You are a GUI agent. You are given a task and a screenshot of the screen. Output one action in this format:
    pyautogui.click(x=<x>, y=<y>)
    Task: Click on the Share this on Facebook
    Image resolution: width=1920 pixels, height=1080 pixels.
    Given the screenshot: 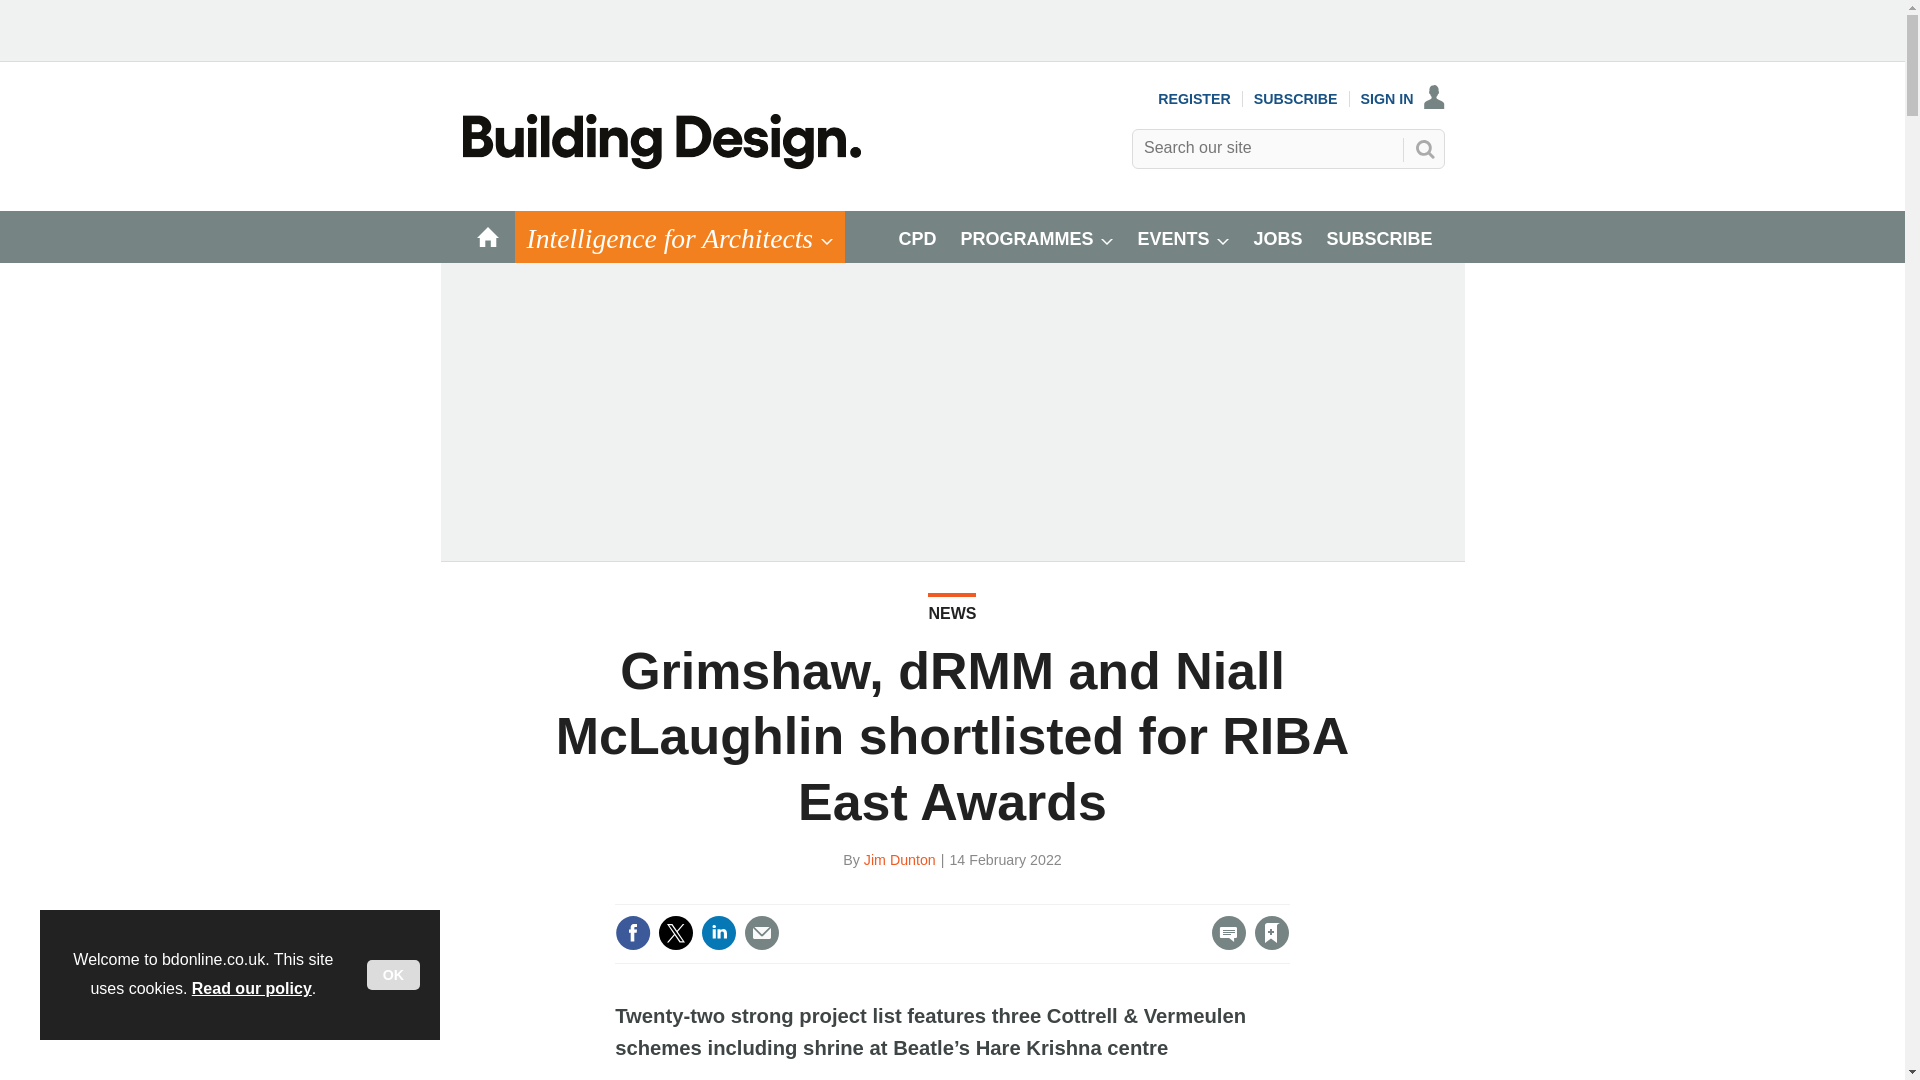 What is the action you would take?
    pyautogui.click(x=632, y=932)
    